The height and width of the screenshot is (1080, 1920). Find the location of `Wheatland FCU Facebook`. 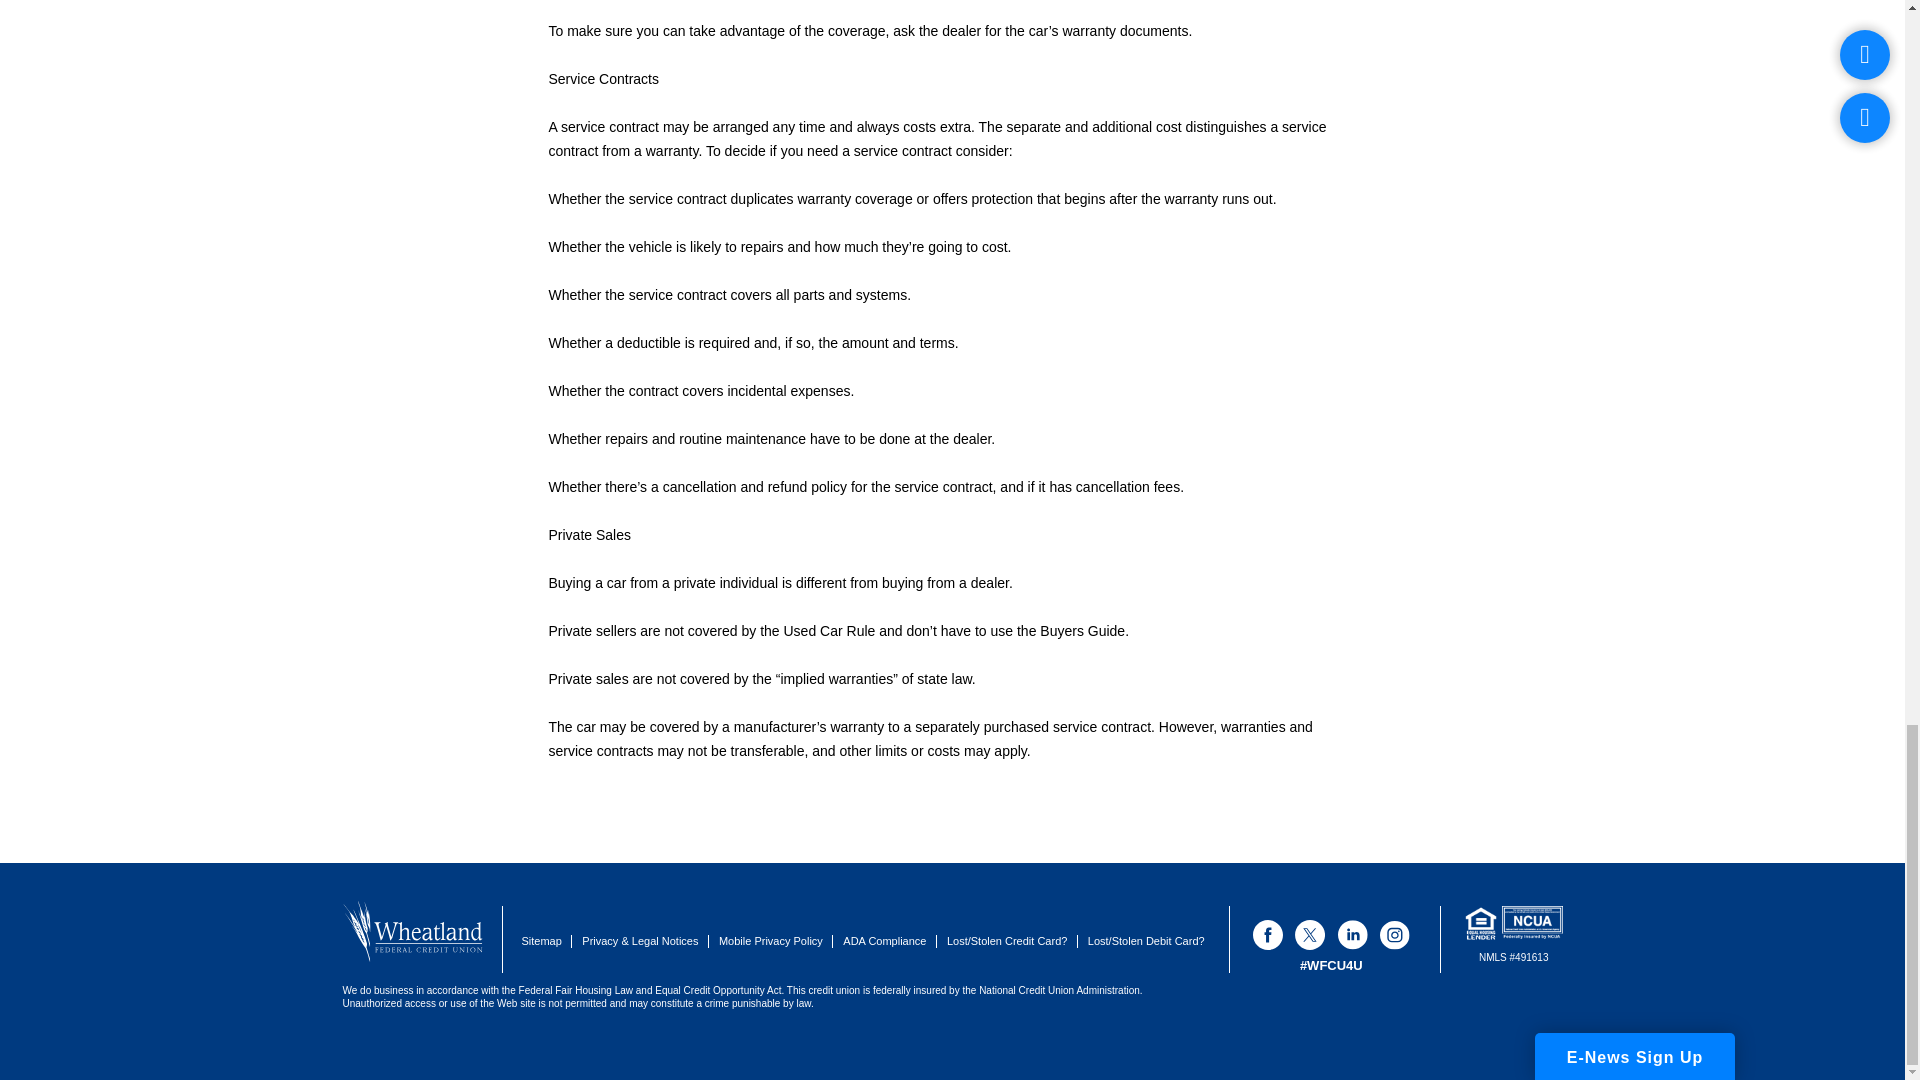

Wheatland FCU Facebook is located at coordinates (1268, 935).